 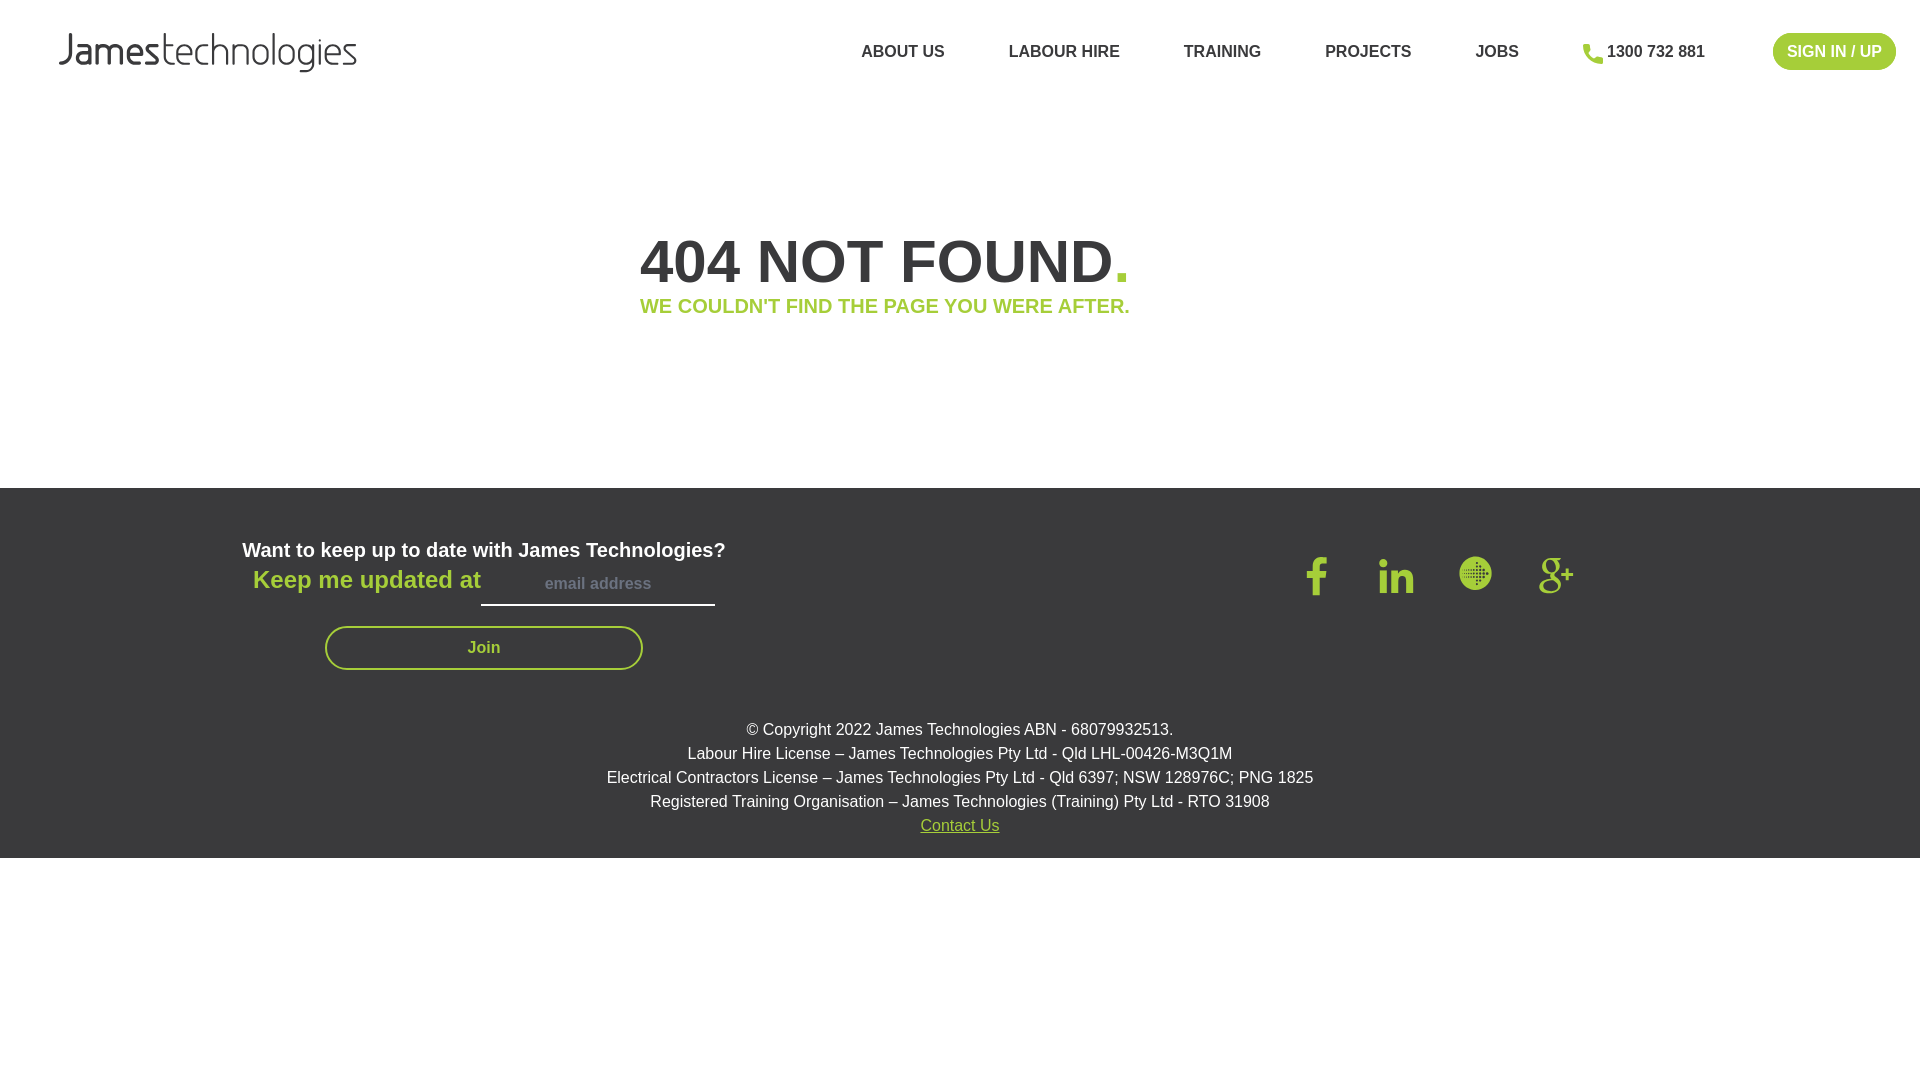 I want to click on ABOUT US, so click(x=903, y=52).